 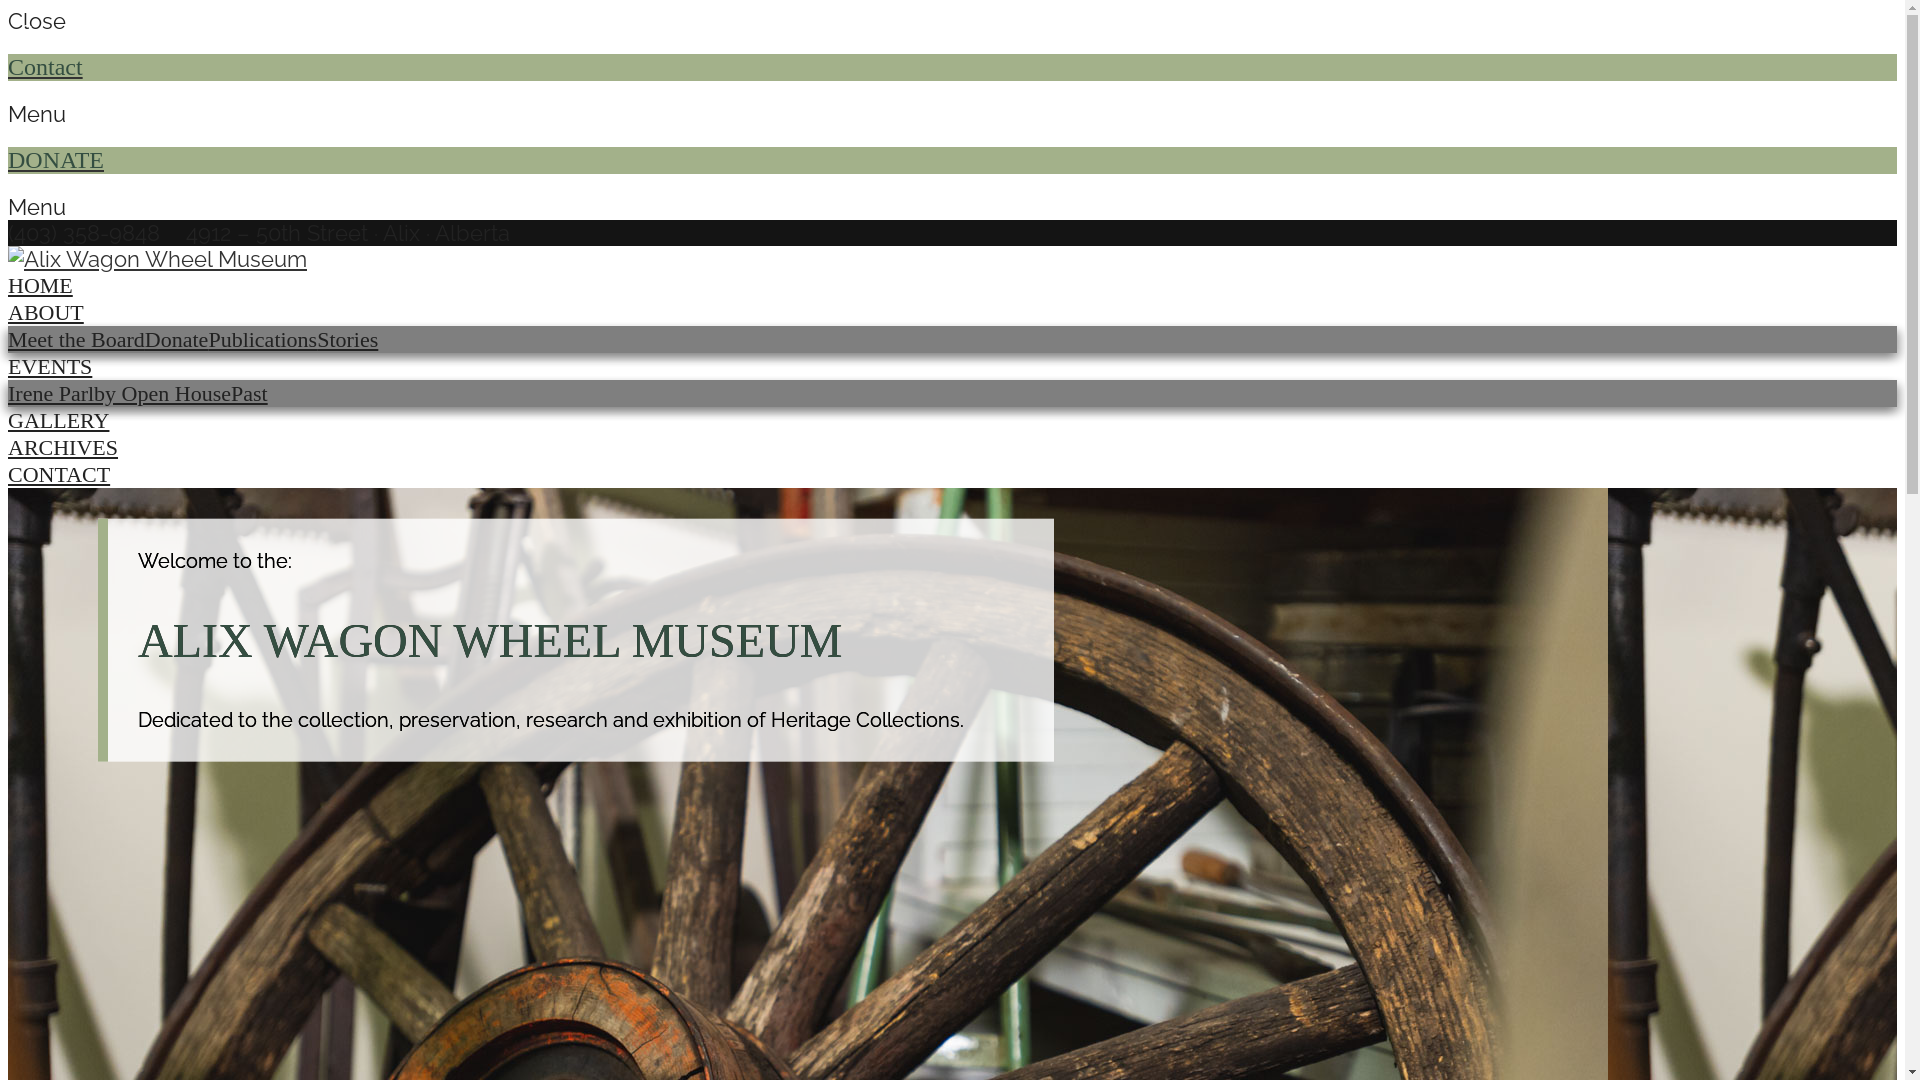 What do you see at coordinates (952, 207) in the screenshot?
I see `Menu` at bounding box center [952, 207].